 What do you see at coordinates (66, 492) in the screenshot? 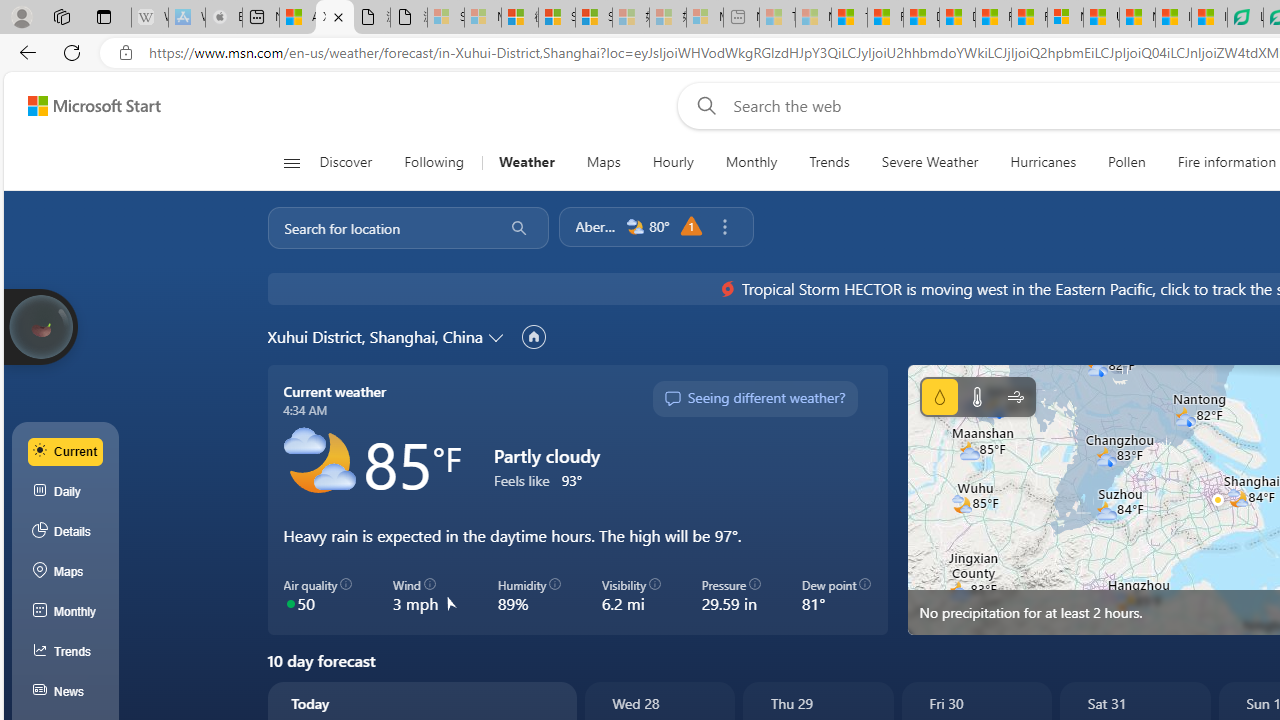
I see `Daily` at bounding box center [66, 492].